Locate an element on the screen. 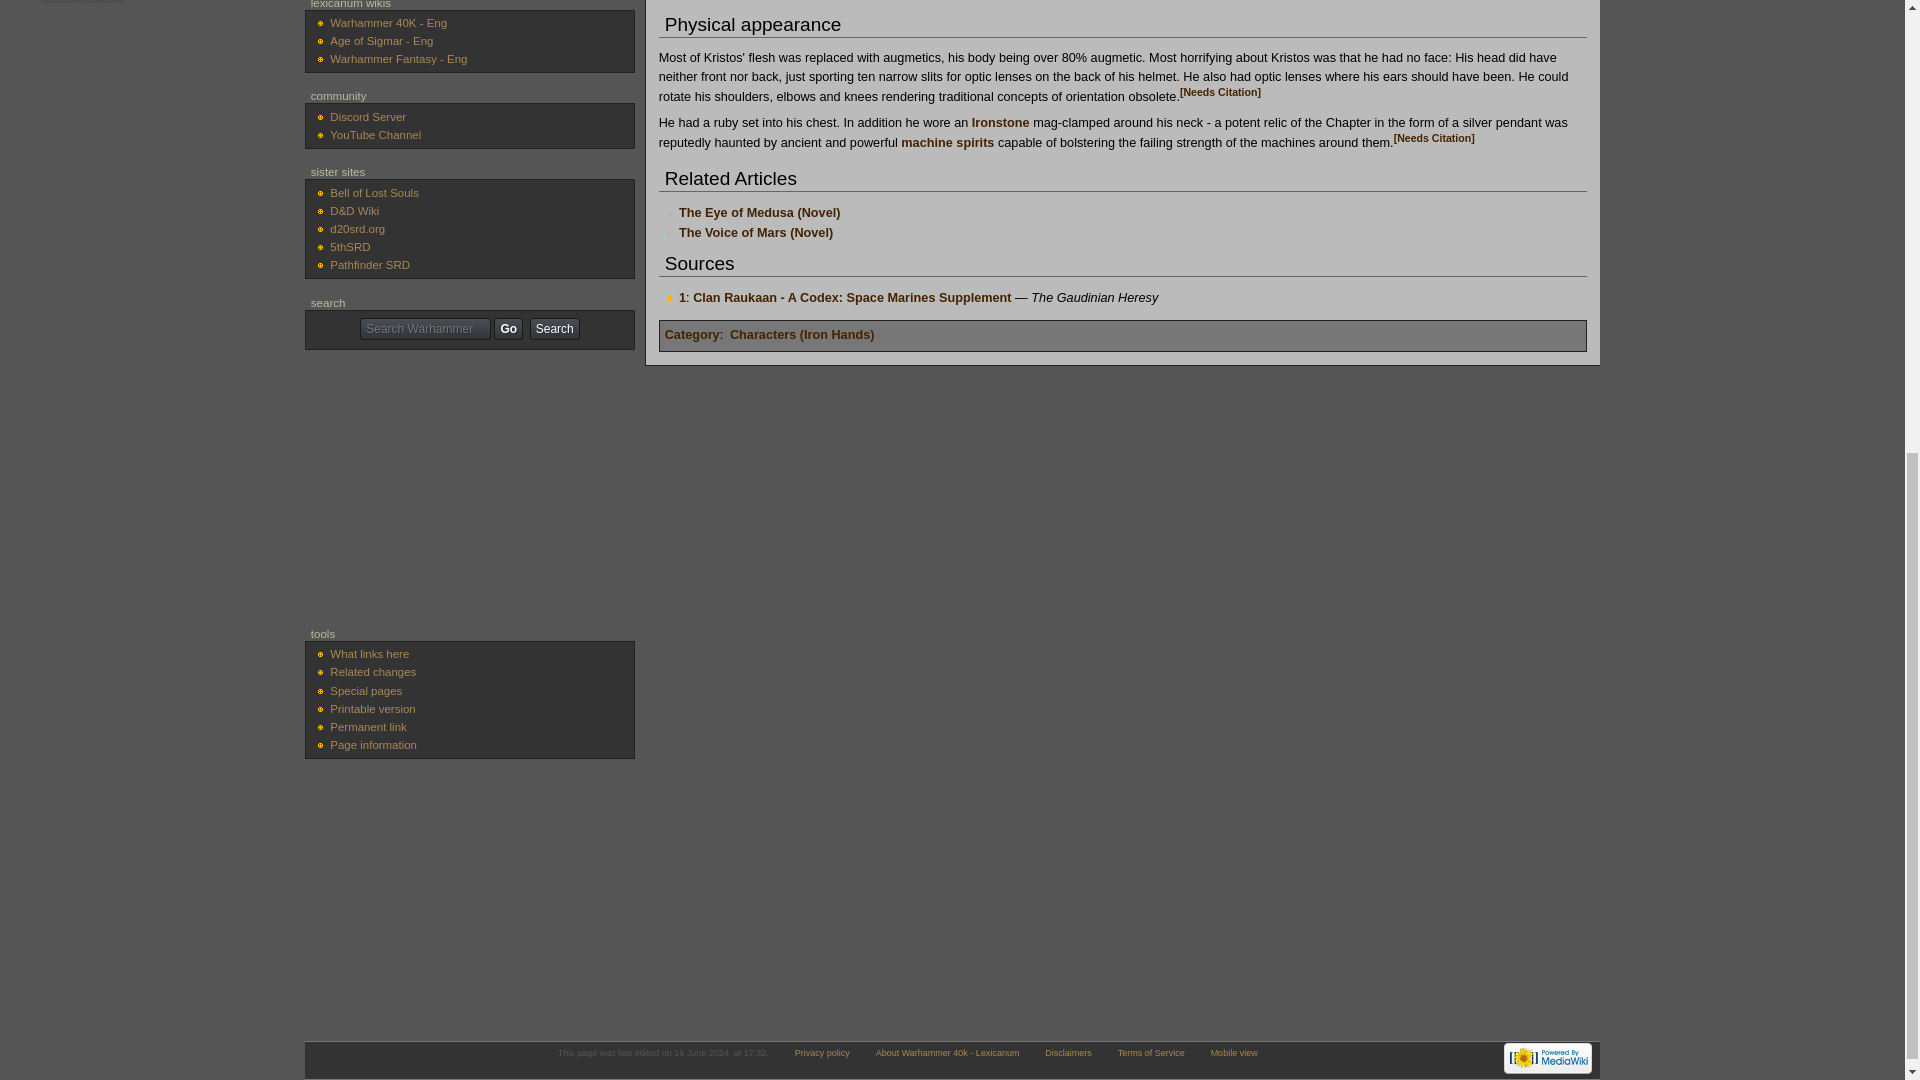 The image size is (1920, 1080). Go is located at coordinates (508, 328).